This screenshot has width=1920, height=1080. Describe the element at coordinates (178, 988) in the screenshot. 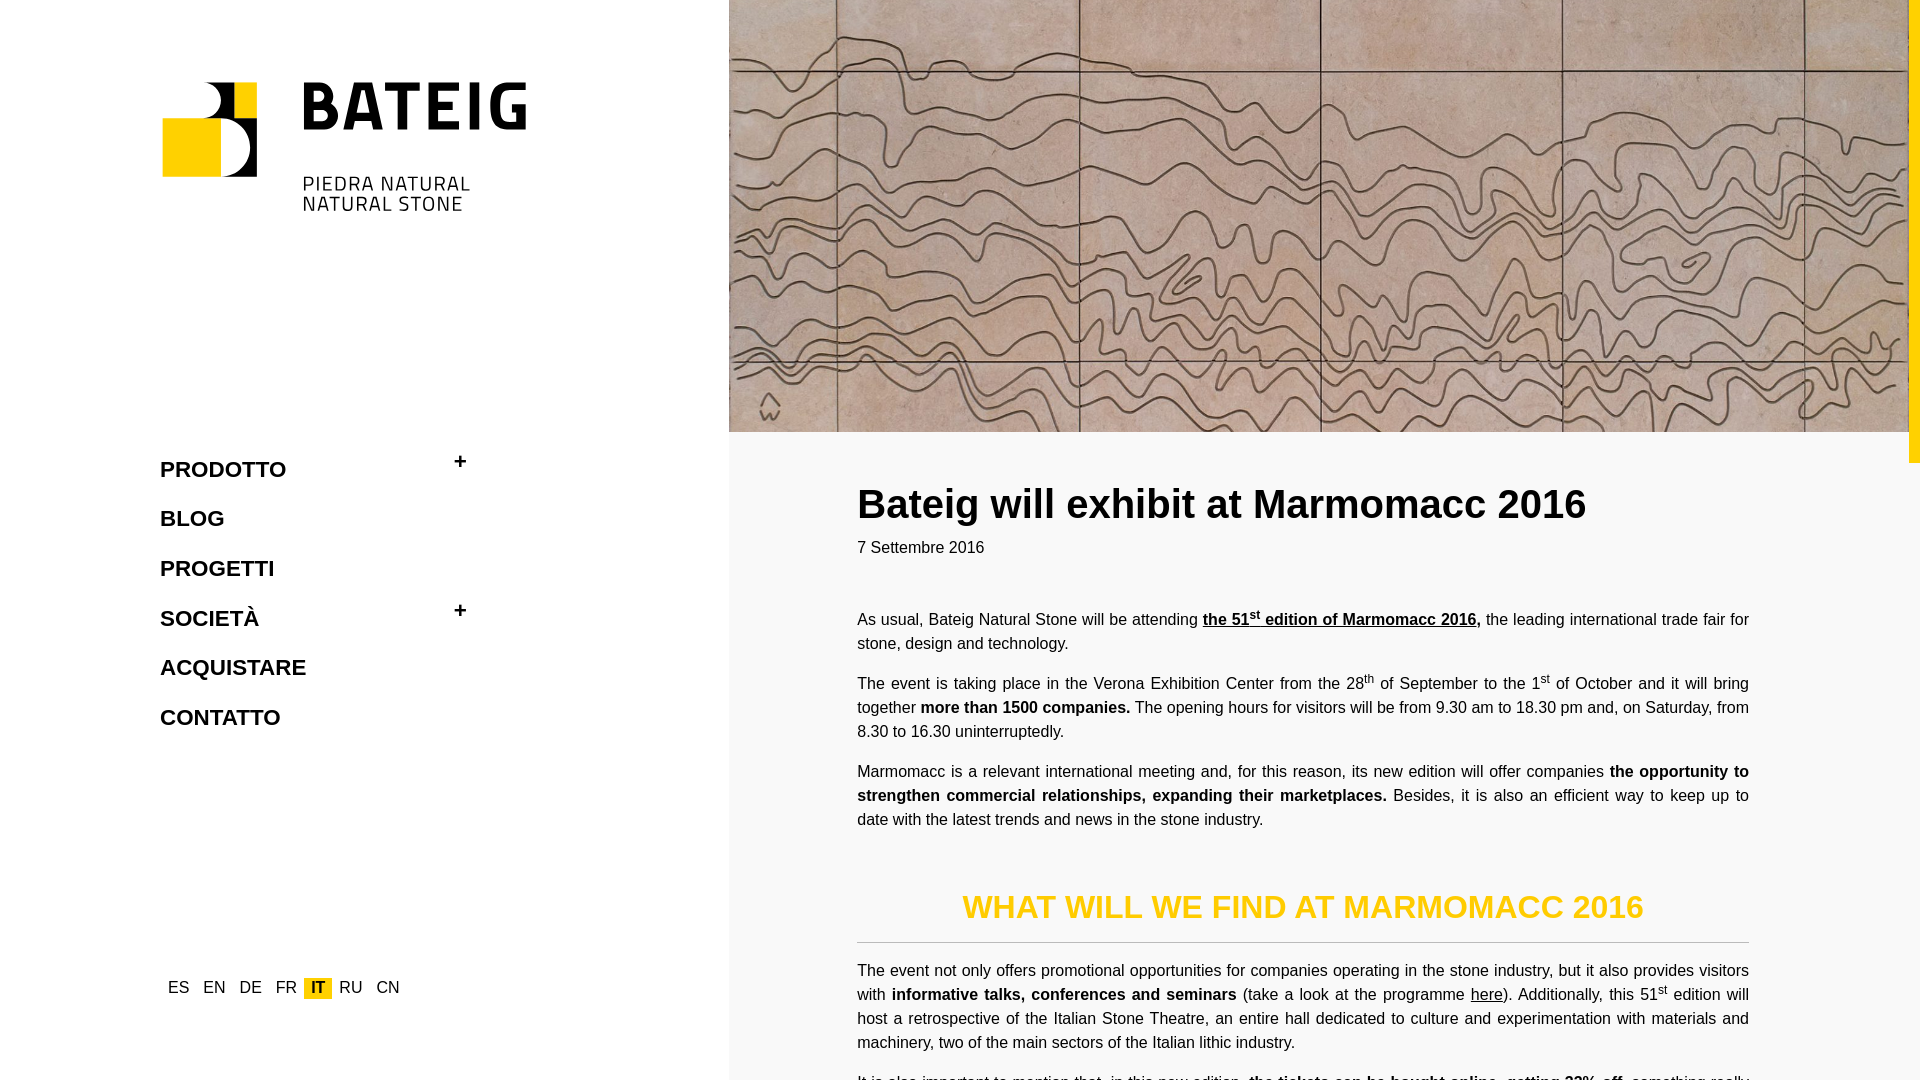

I see `ES` at that location.